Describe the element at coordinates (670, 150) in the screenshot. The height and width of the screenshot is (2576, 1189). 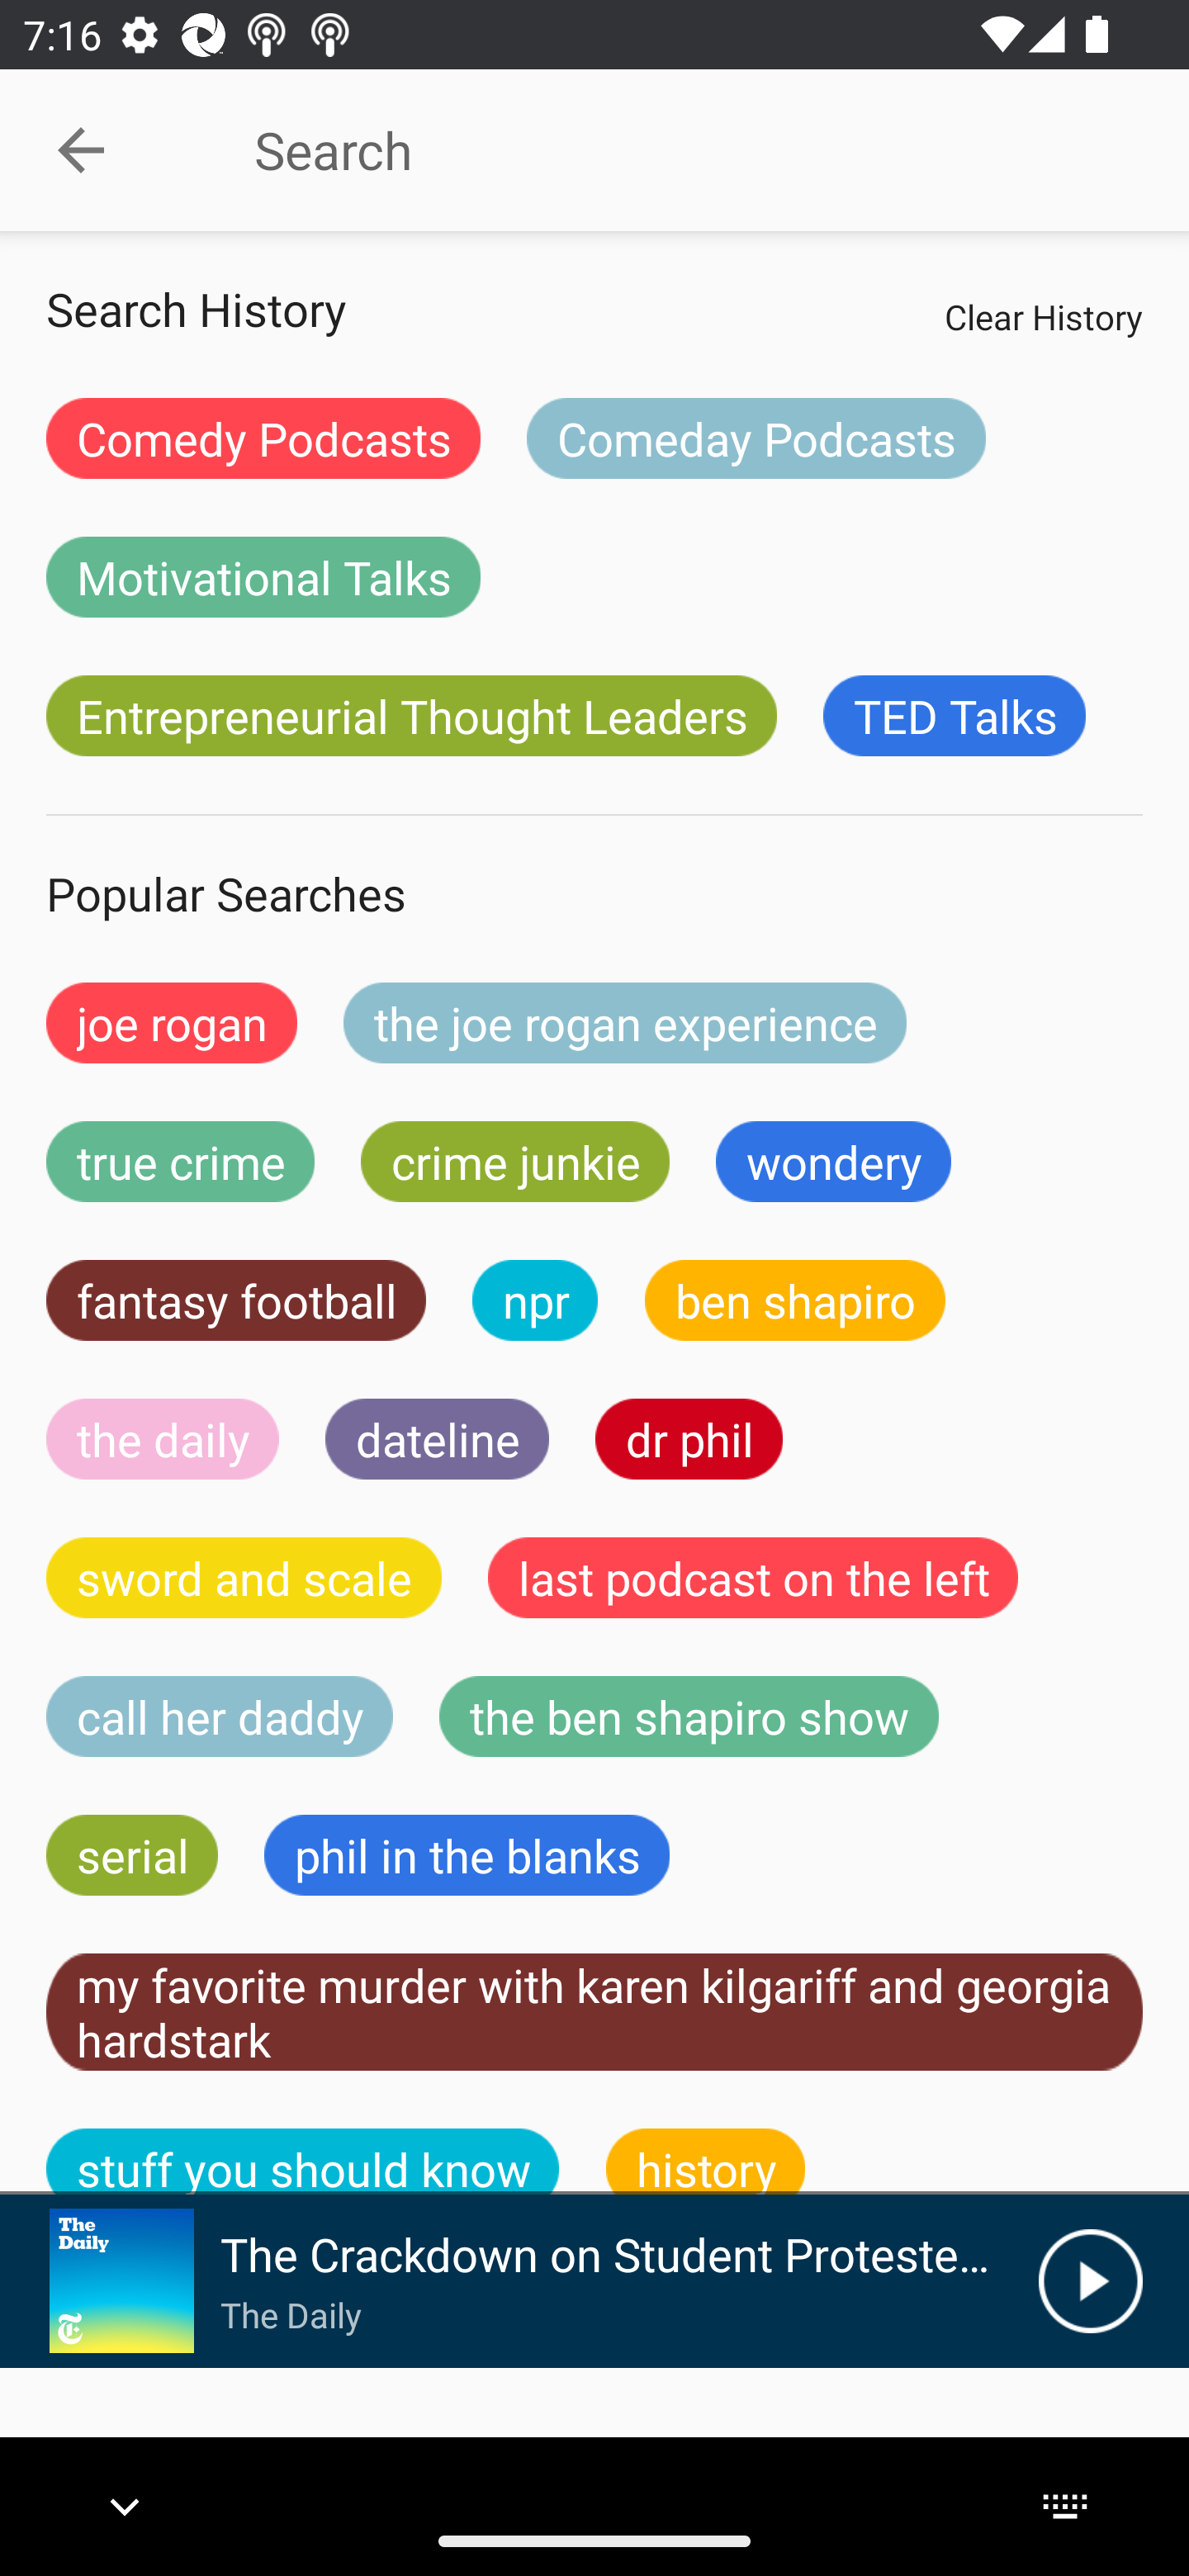
I see `Search` at that location.